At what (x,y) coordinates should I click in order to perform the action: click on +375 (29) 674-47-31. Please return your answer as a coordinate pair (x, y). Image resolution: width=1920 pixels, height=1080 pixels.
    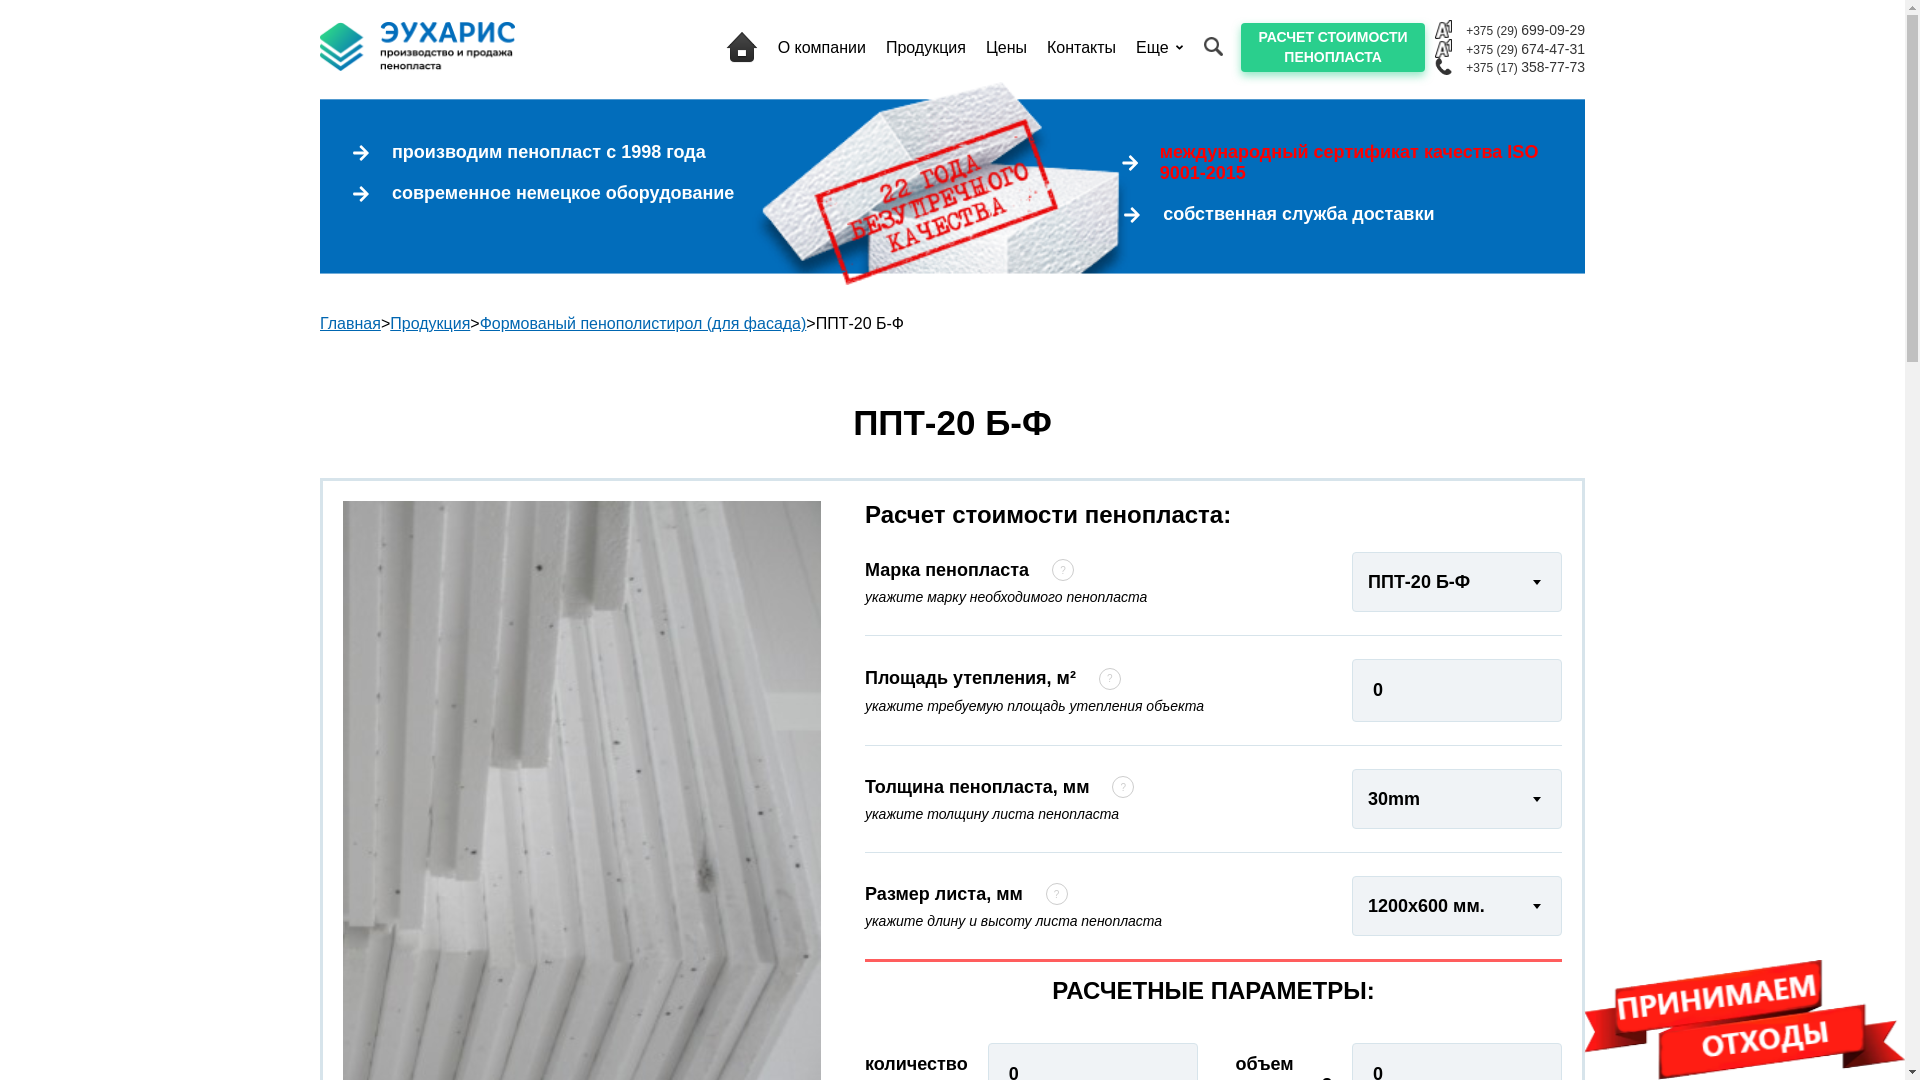
    Looking at the image, I should click on (1518, 49).